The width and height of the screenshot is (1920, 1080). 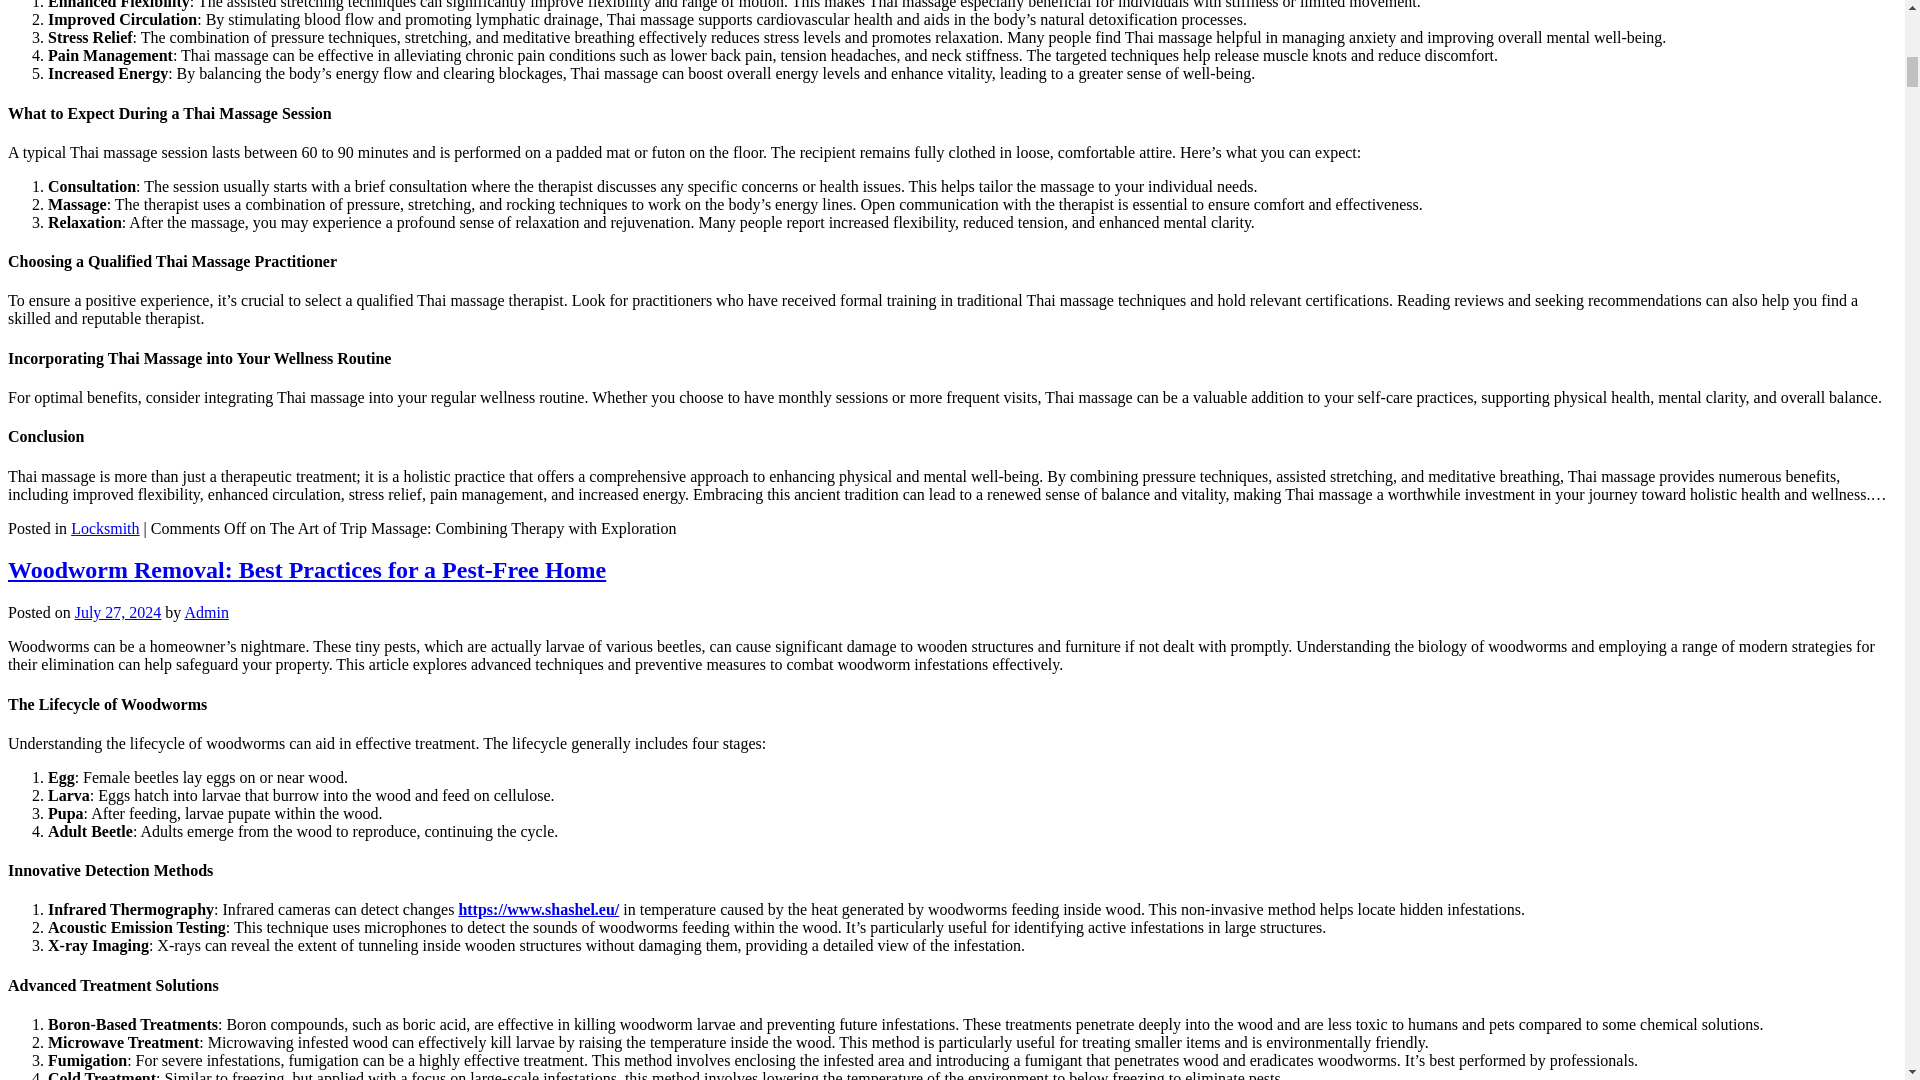 I want to click on Locksmith, so click(x=104, y=528).